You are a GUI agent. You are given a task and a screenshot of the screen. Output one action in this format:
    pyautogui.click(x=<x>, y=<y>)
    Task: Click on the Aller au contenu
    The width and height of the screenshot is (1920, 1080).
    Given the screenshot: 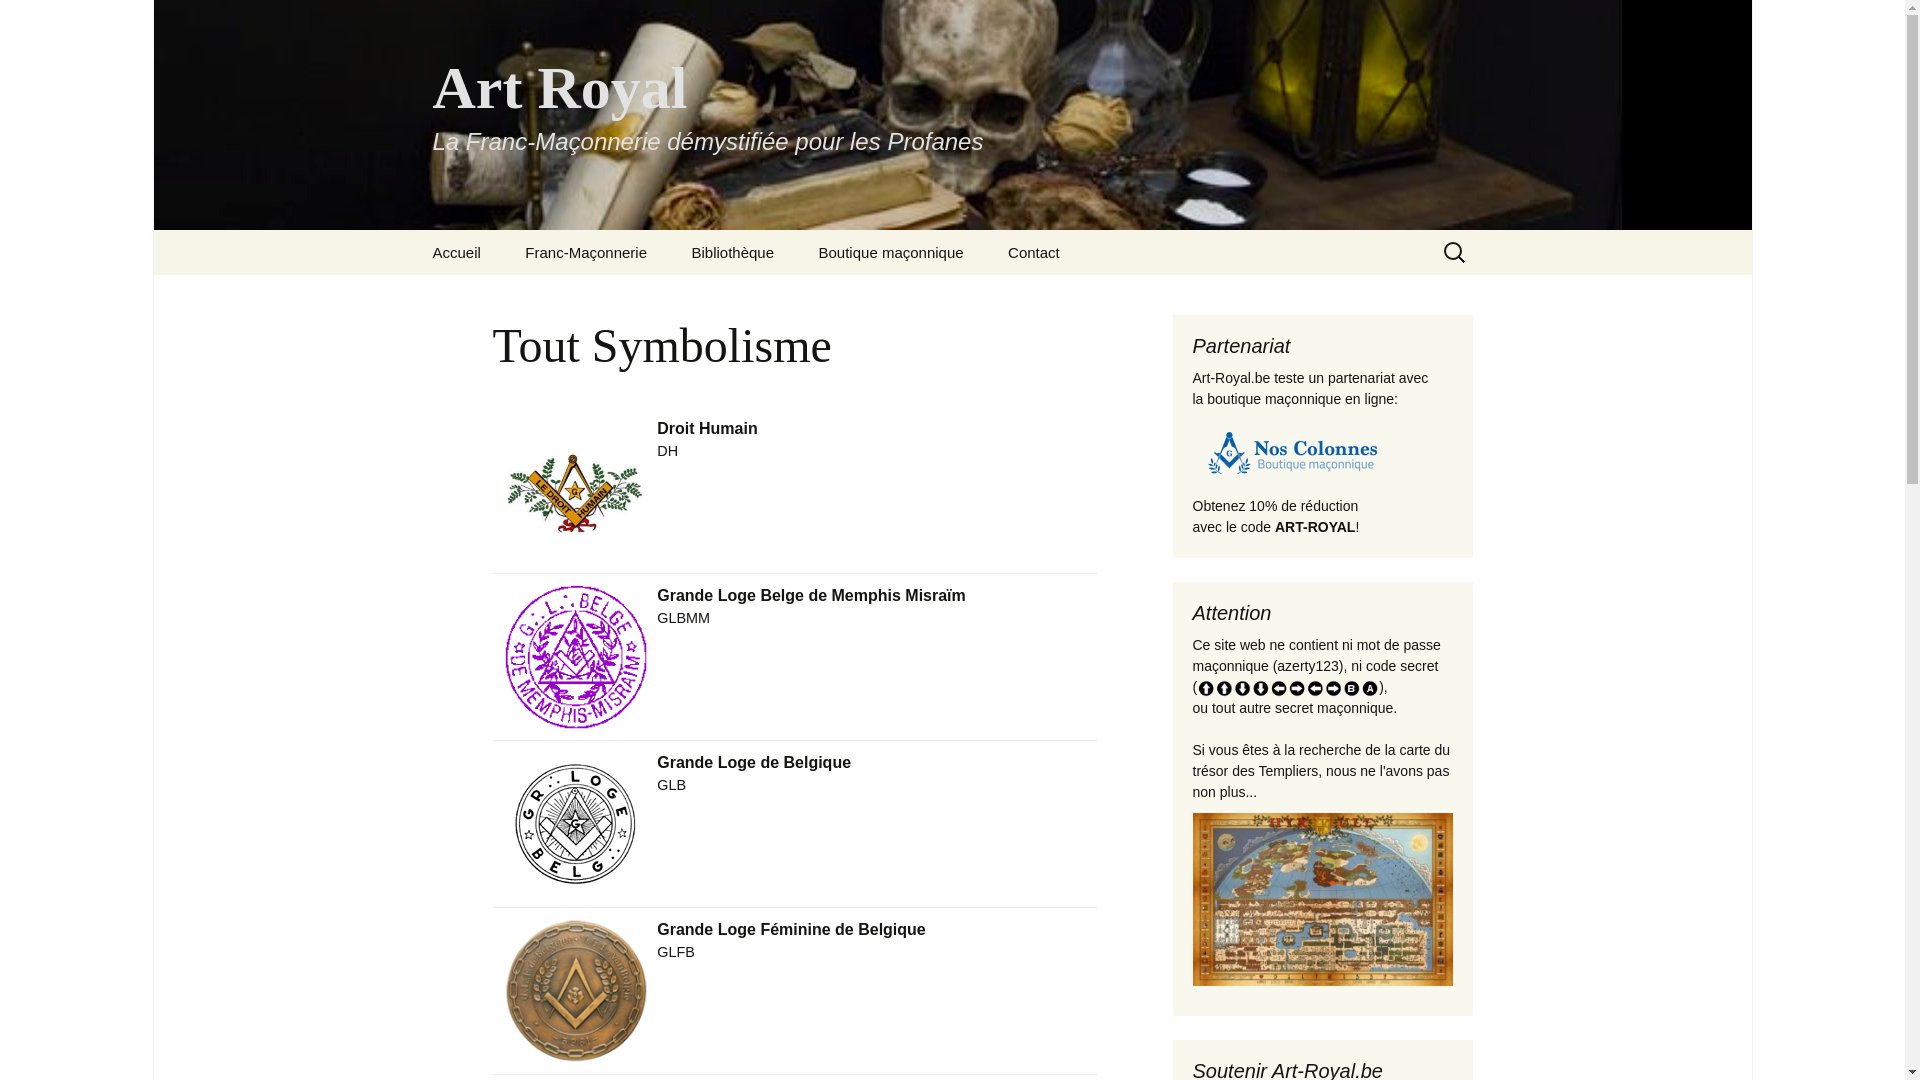 What is the action you would take?
    pyautogui.click(x=412, y=230)
    